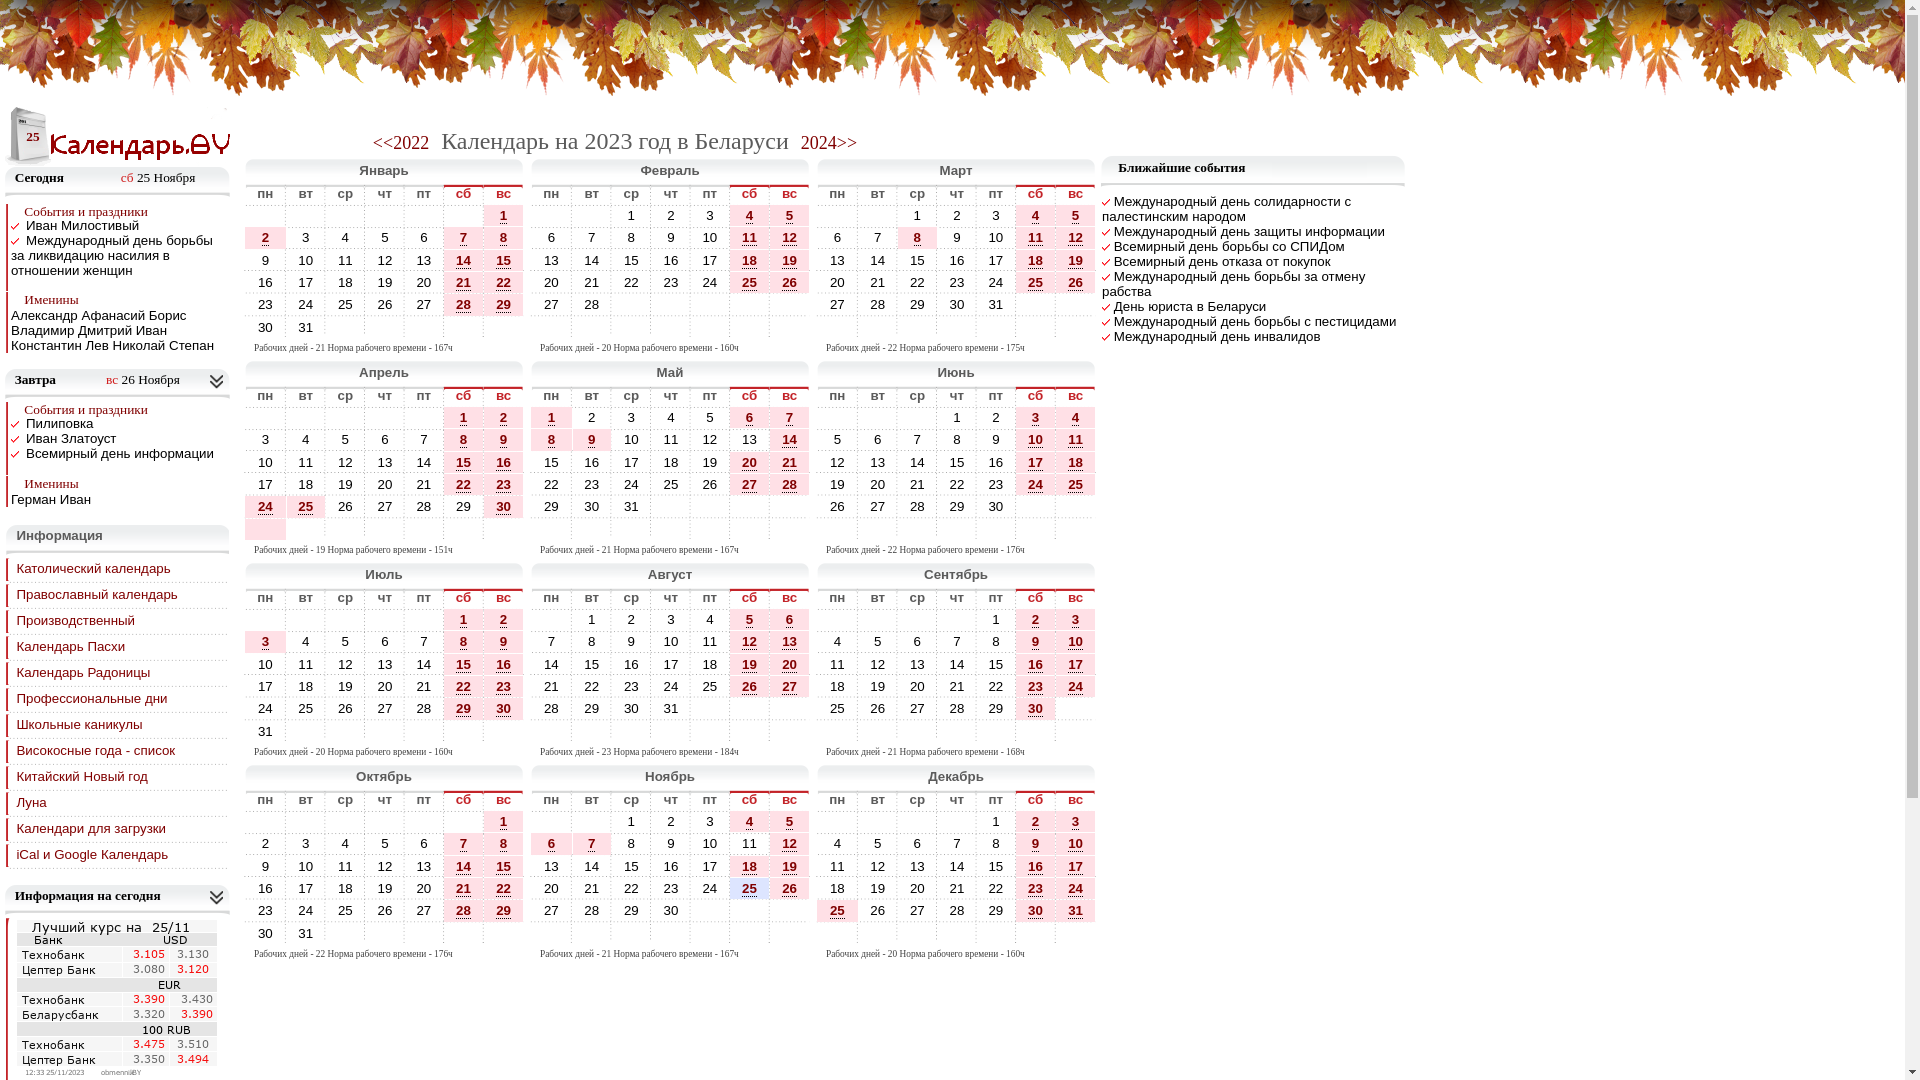 The width and height of the screenshot is (1920, 1080). What do you see at coordinates (957, 530) in the screenshot?
I see ` ` at bounding box center [957, 530].